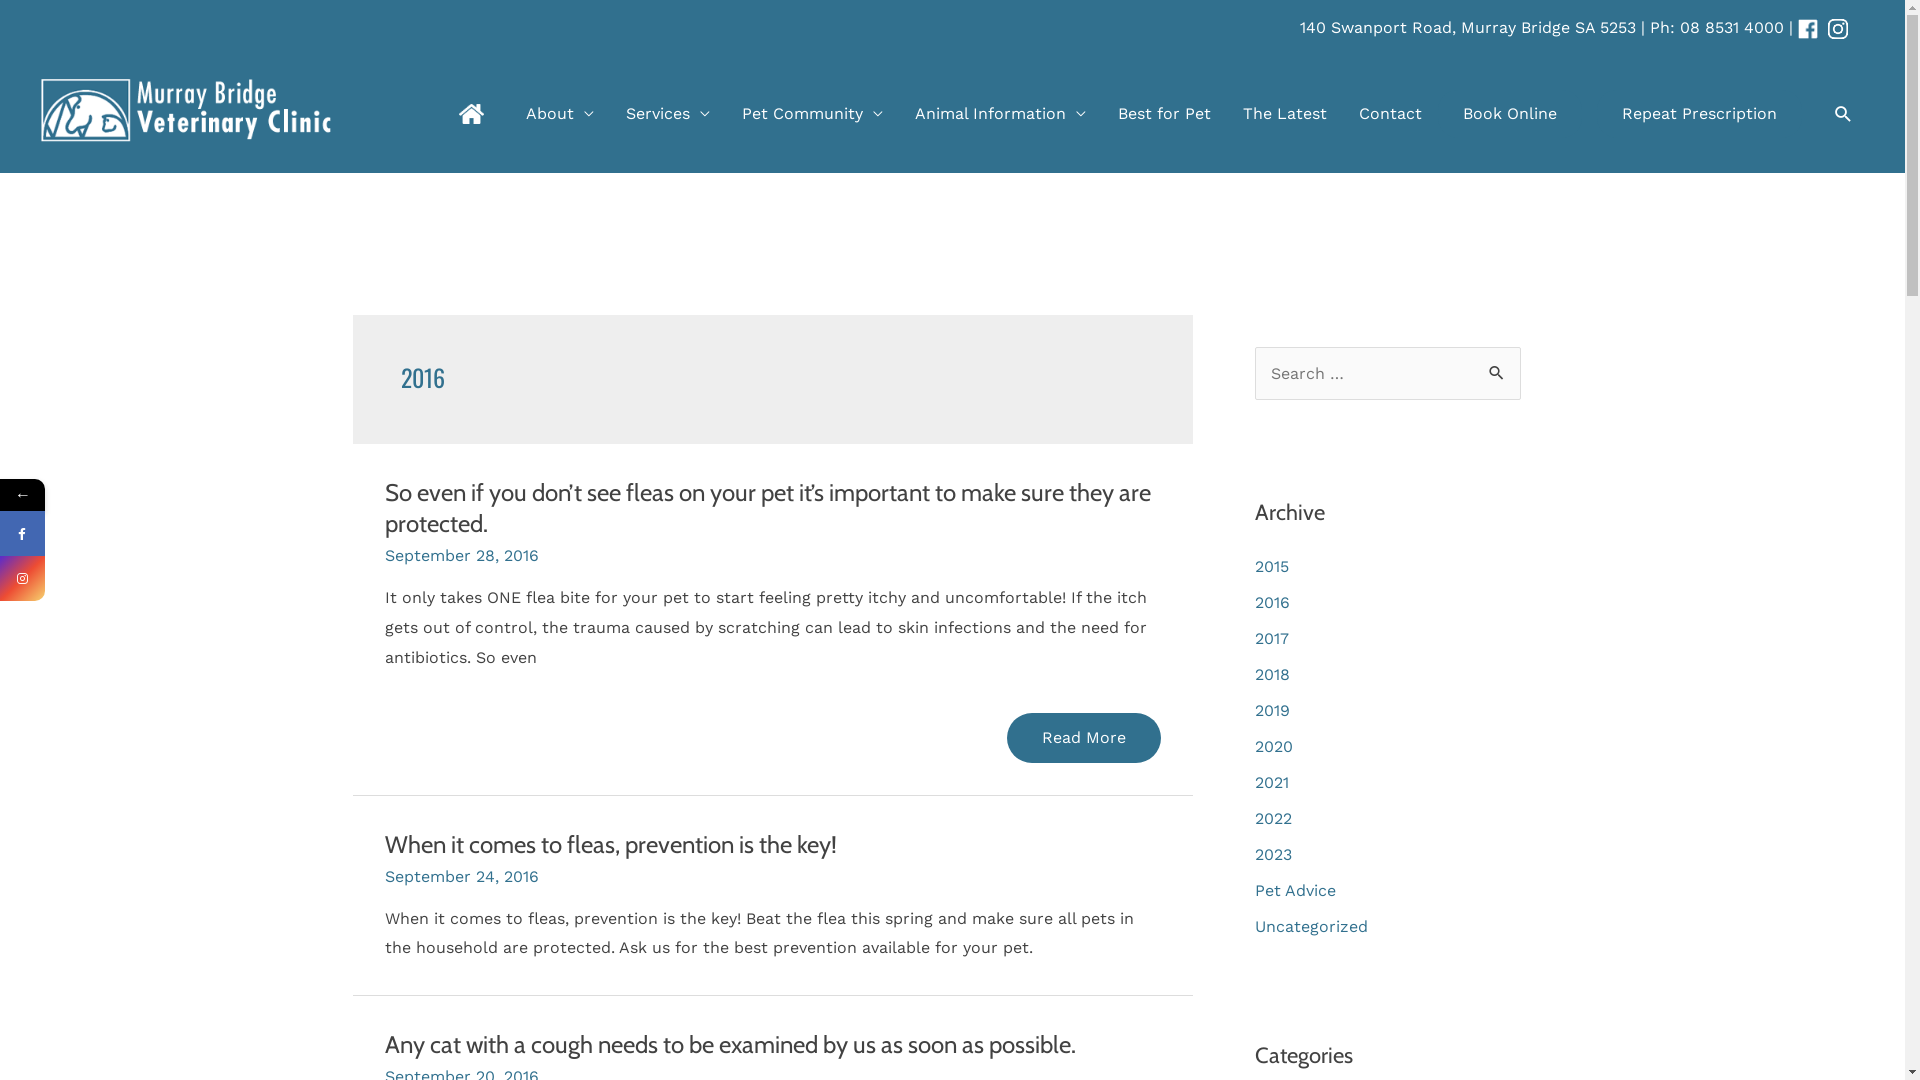 Image resolution: width=1920 pixels, height=1080 pixels. What do you see at coordinates (1271, 566) in the screenshot?
I see `2015` at bounding box center [1271, 566].